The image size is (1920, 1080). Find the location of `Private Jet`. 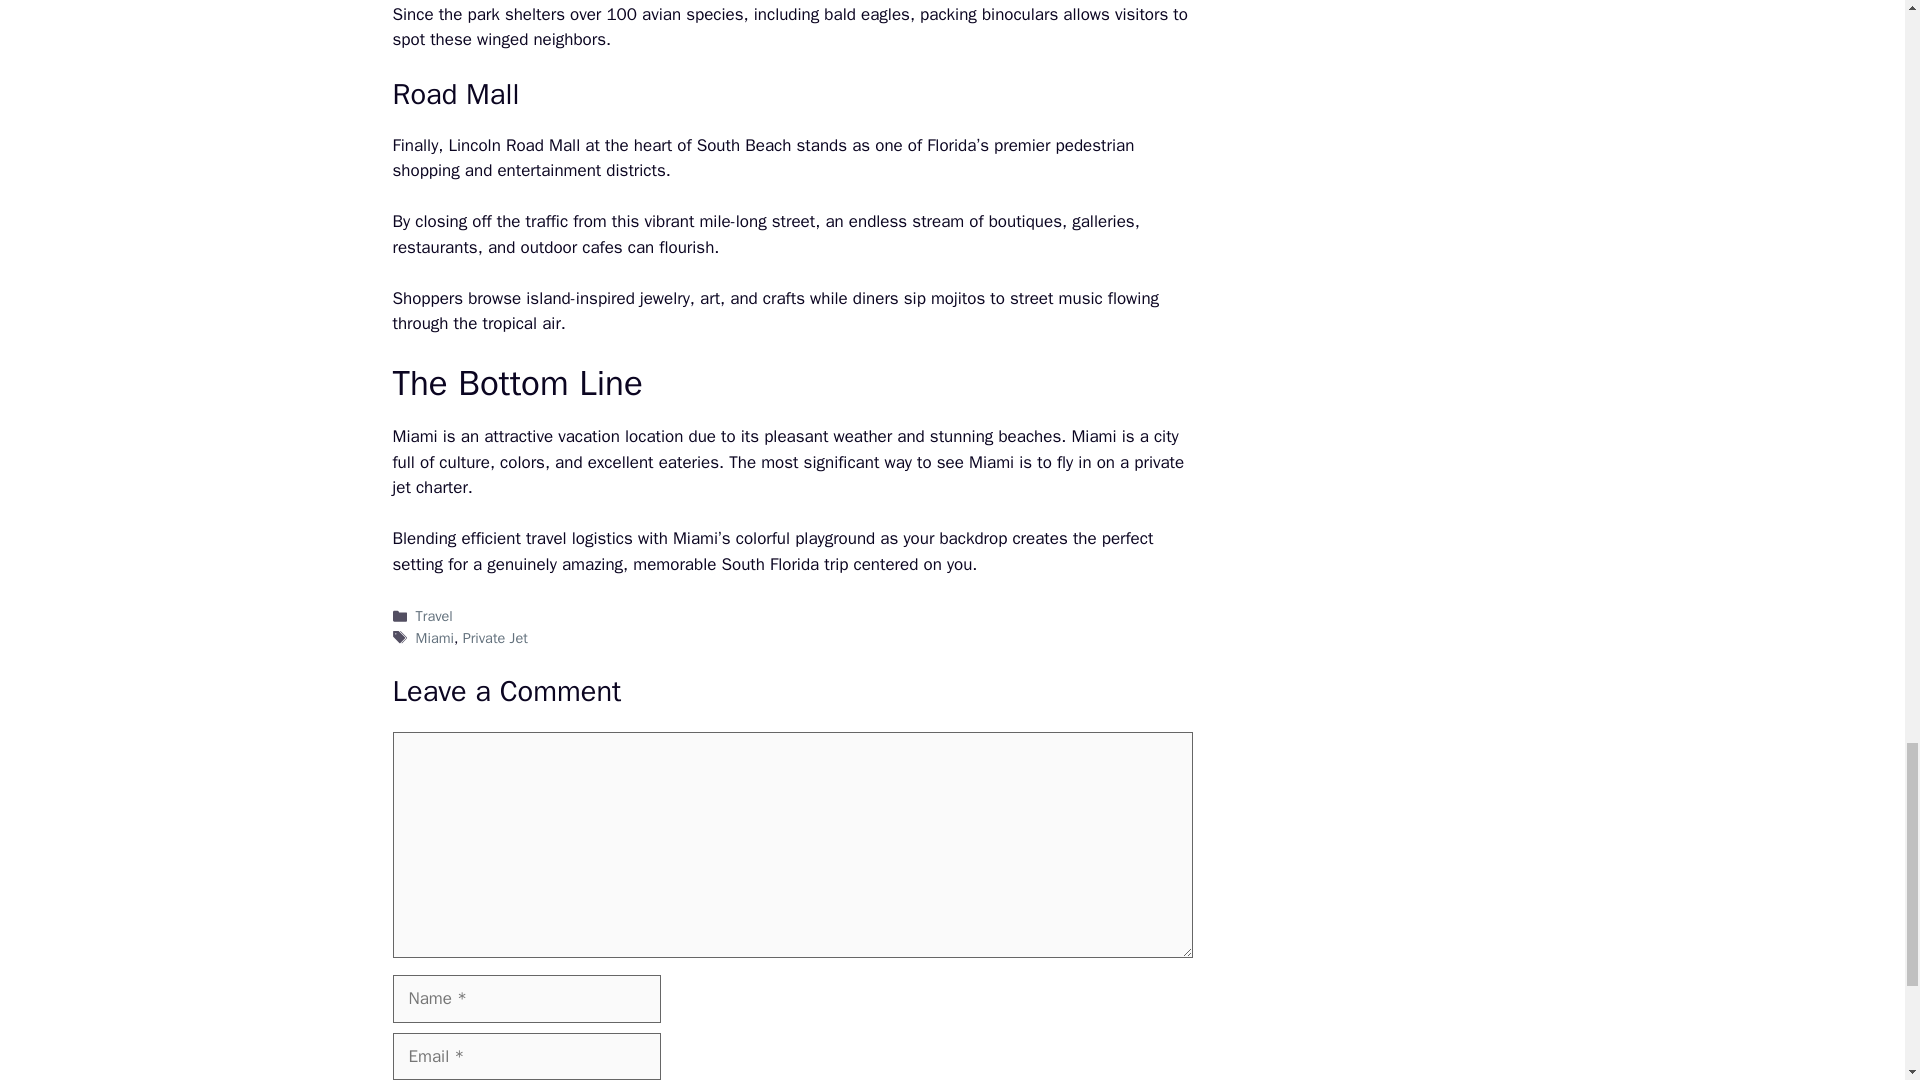

Private Jet is located at coordinates (495, 637).